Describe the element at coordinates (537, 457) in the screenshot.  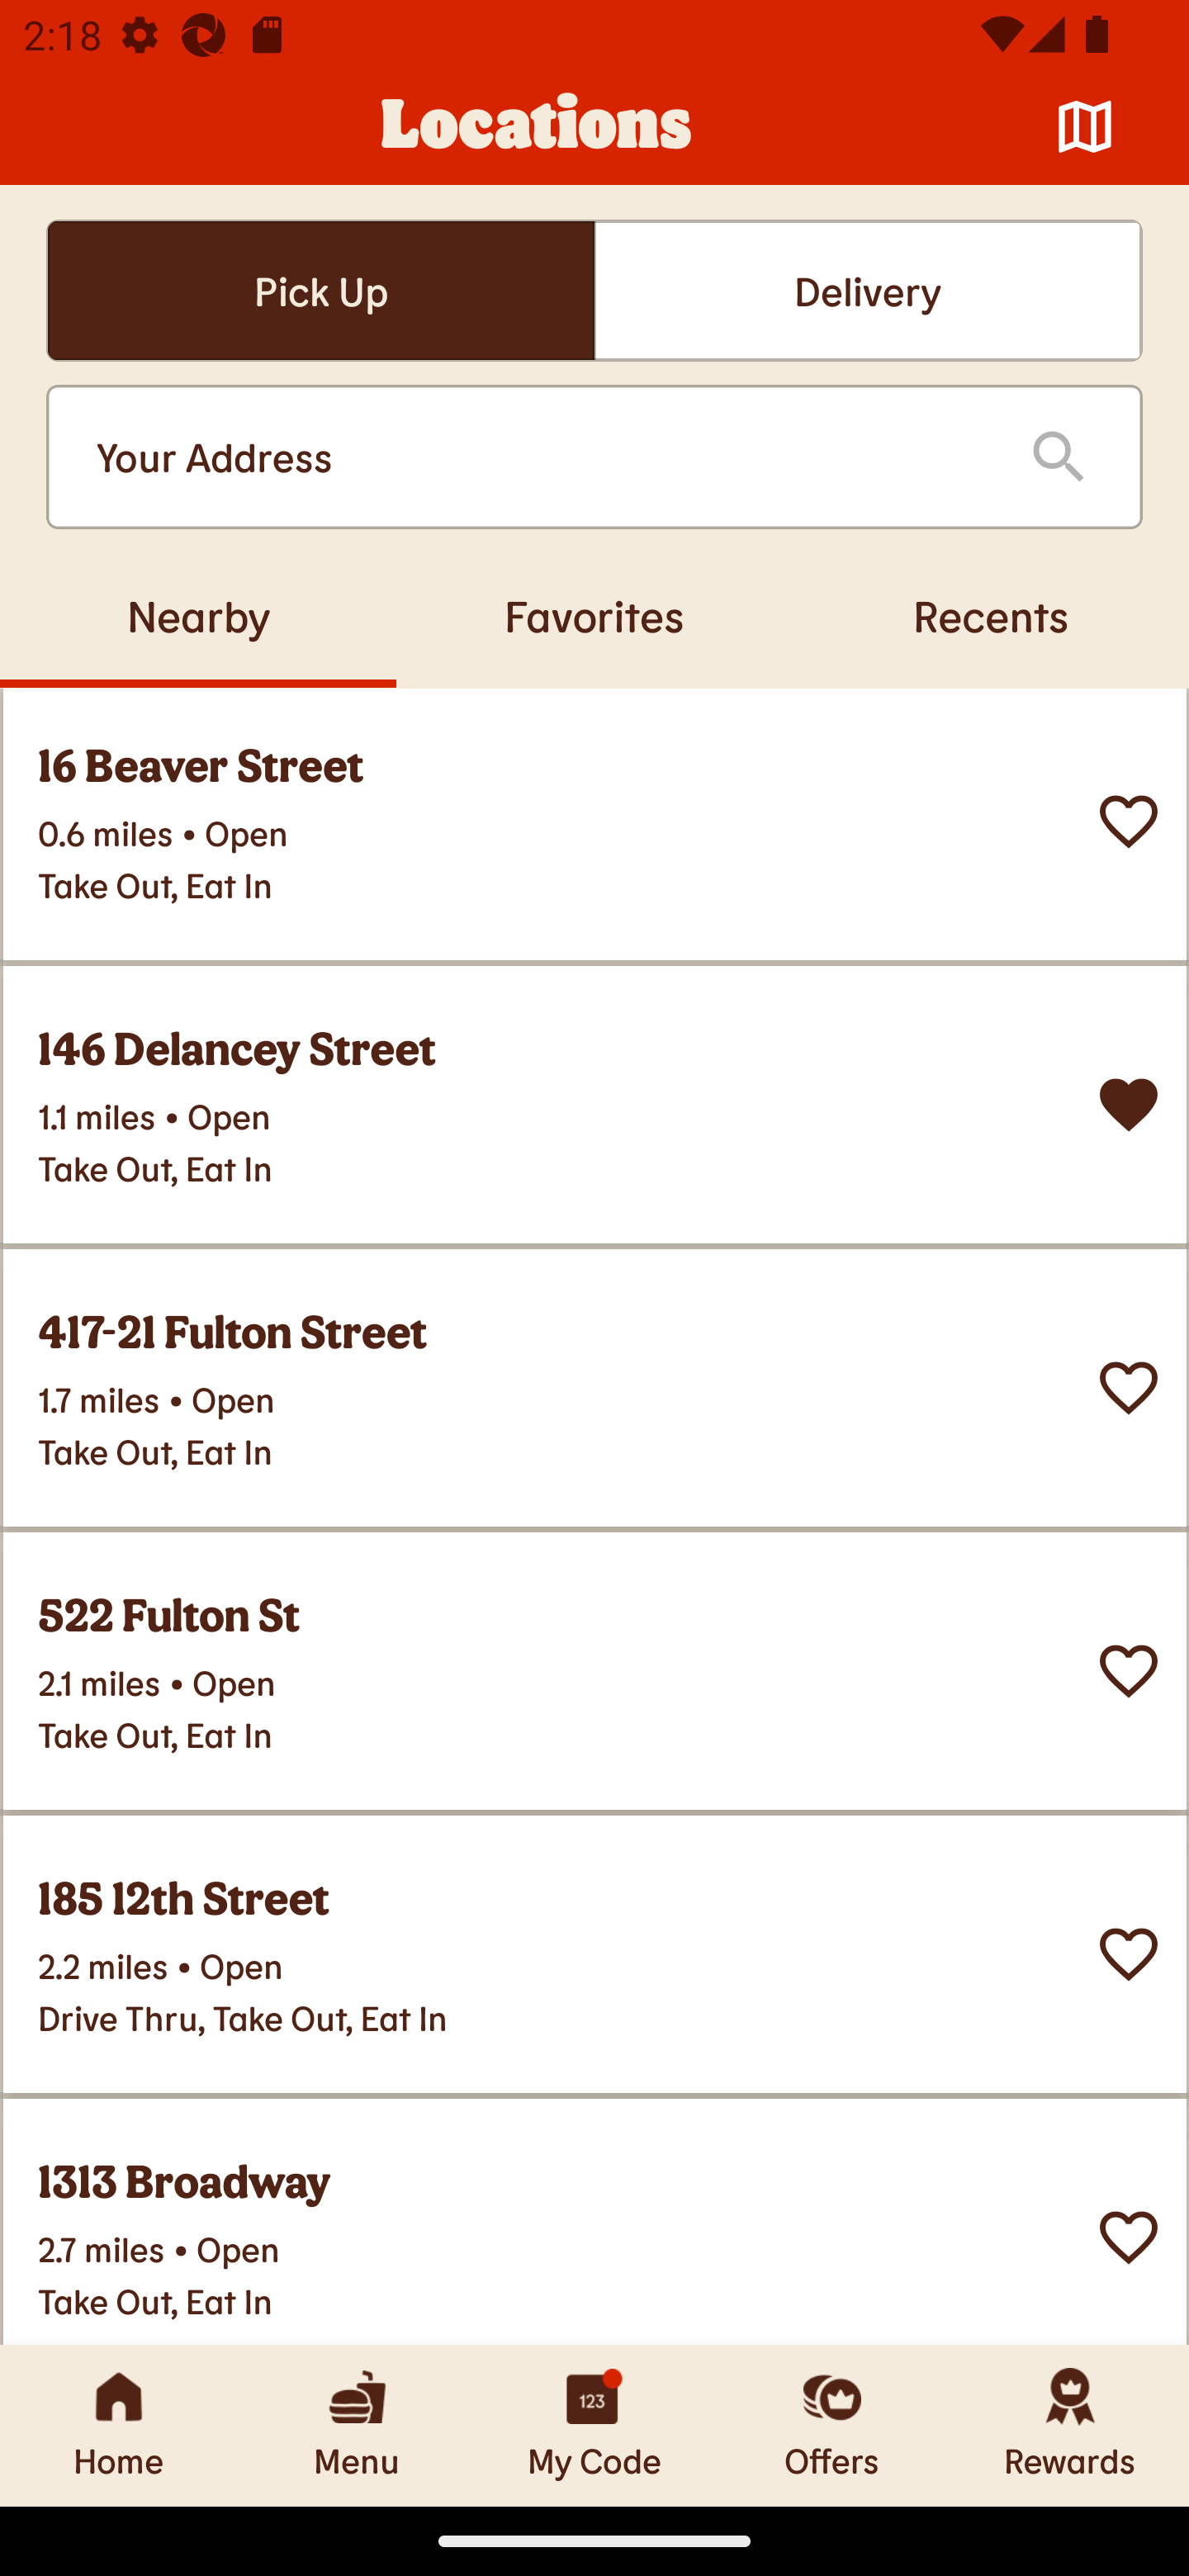
I see `Your Address` at that location.